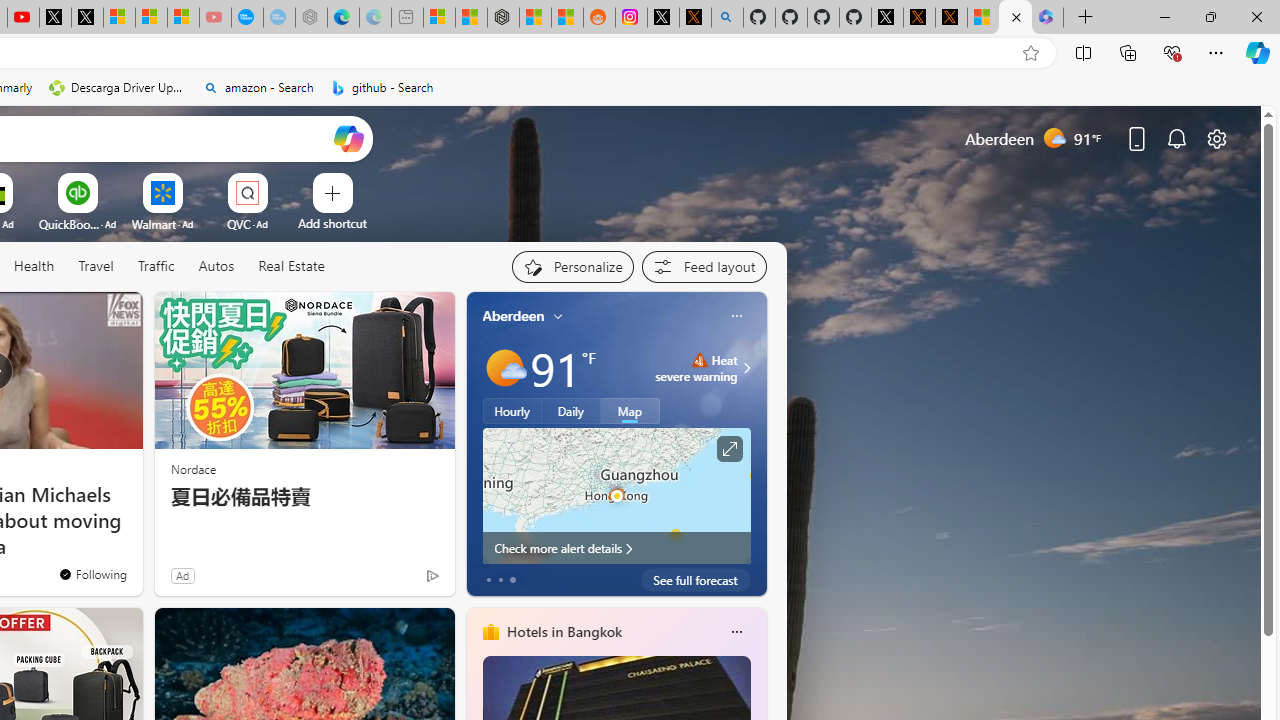 The image size is (1280, 720). I want to click on Traffic, so click(156, 267).